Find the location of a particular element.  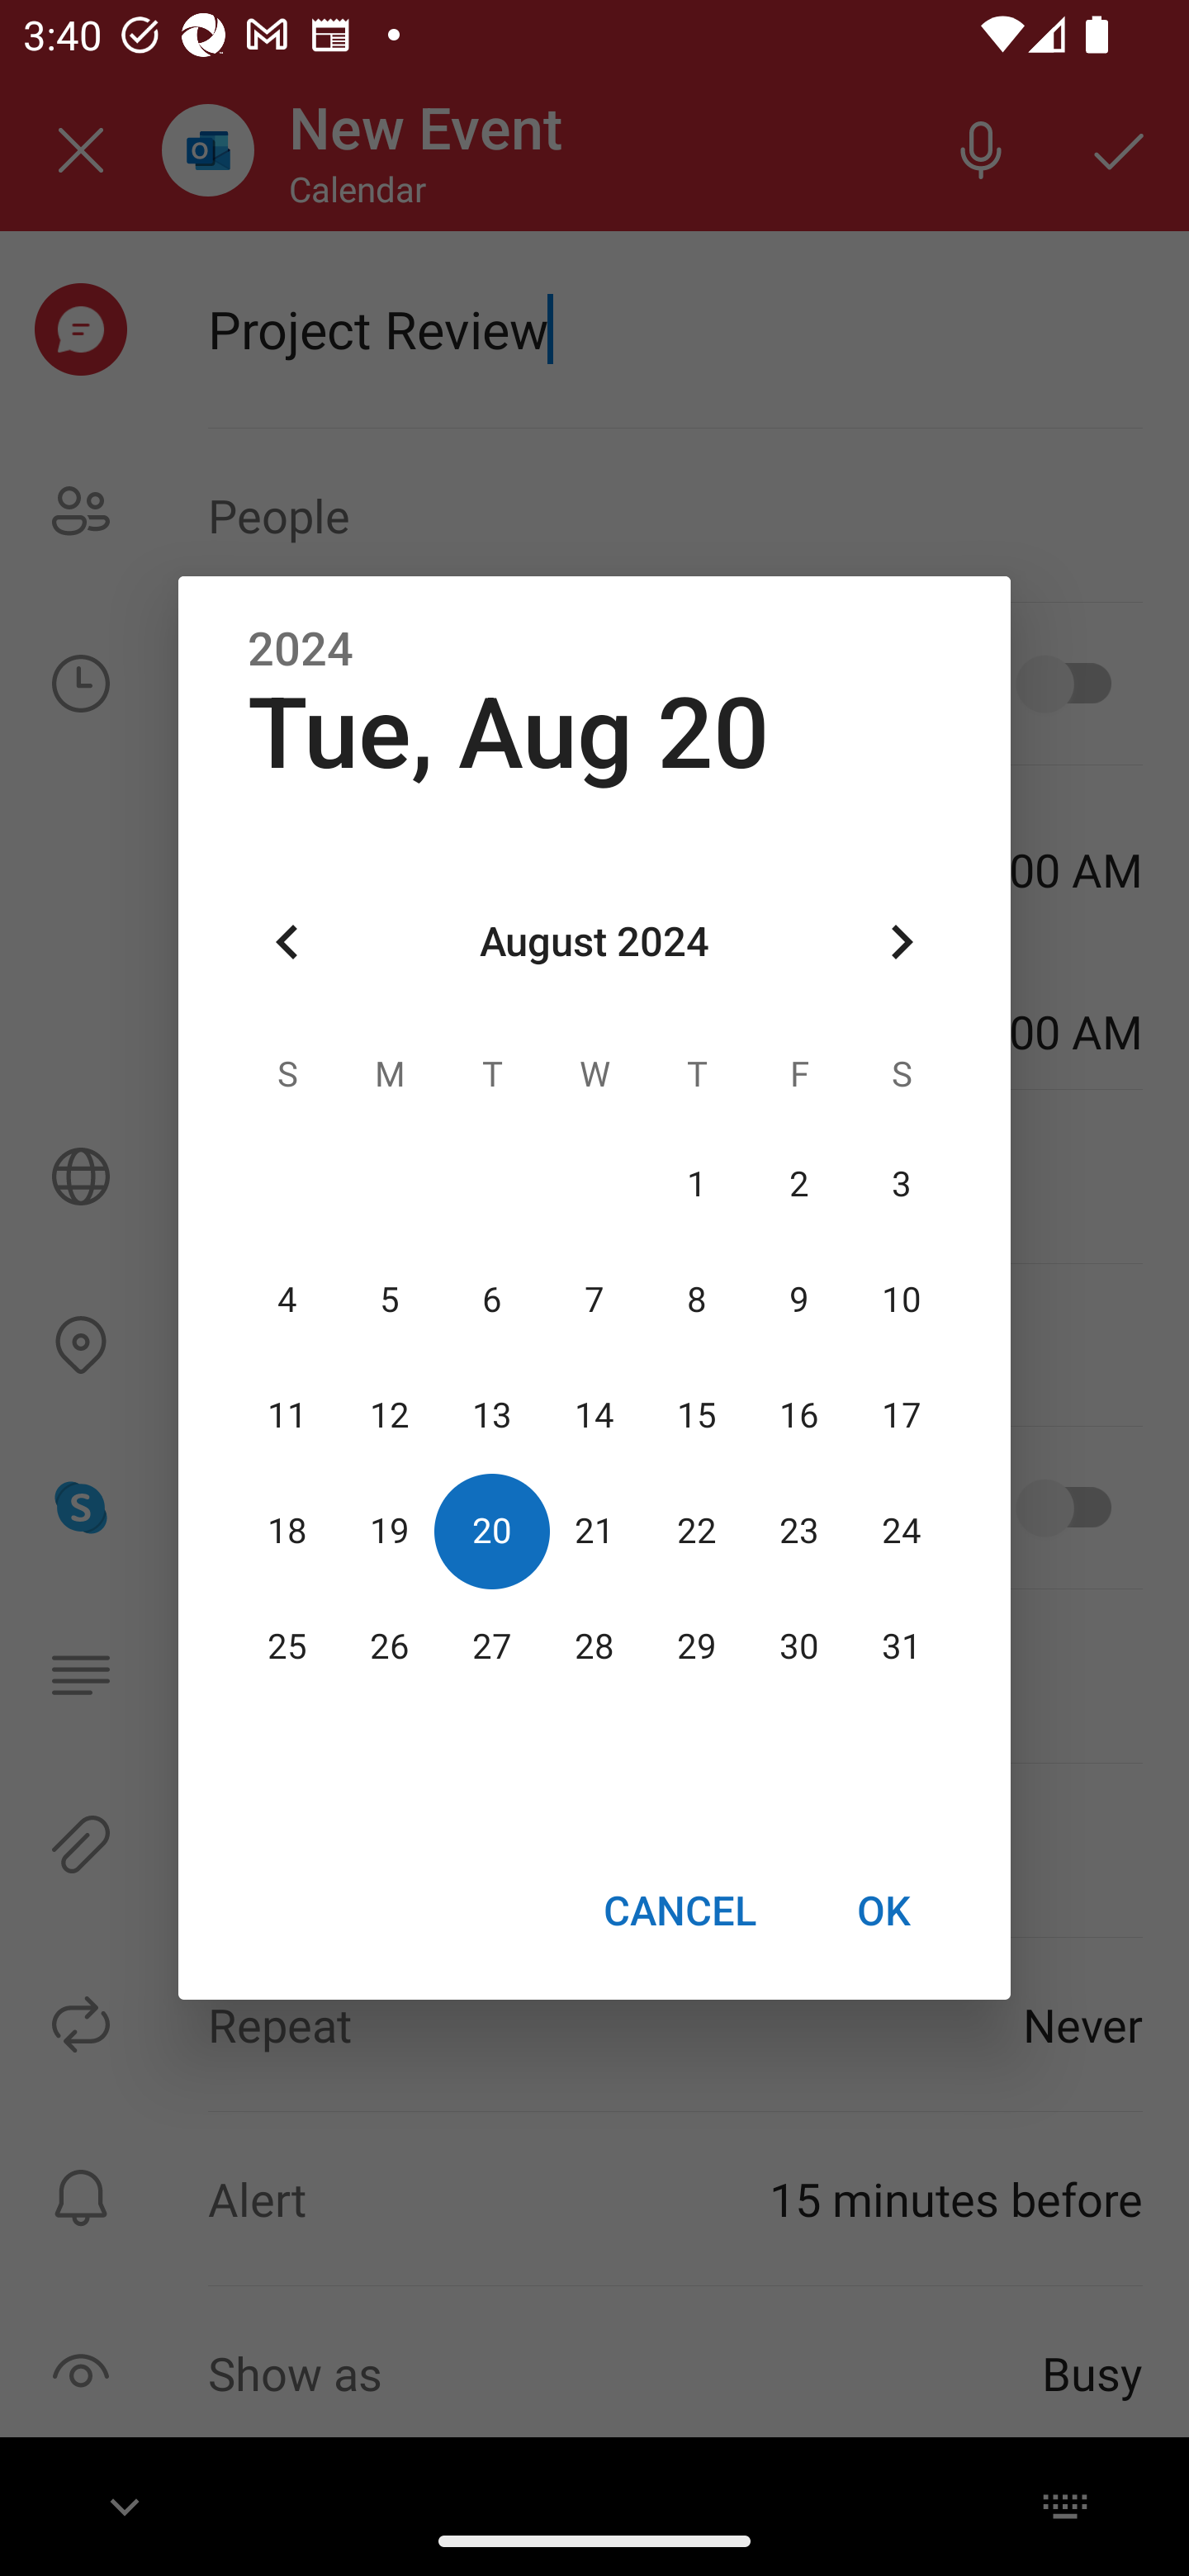

30 30 August 2024 is located at coordinates (798, 1647).